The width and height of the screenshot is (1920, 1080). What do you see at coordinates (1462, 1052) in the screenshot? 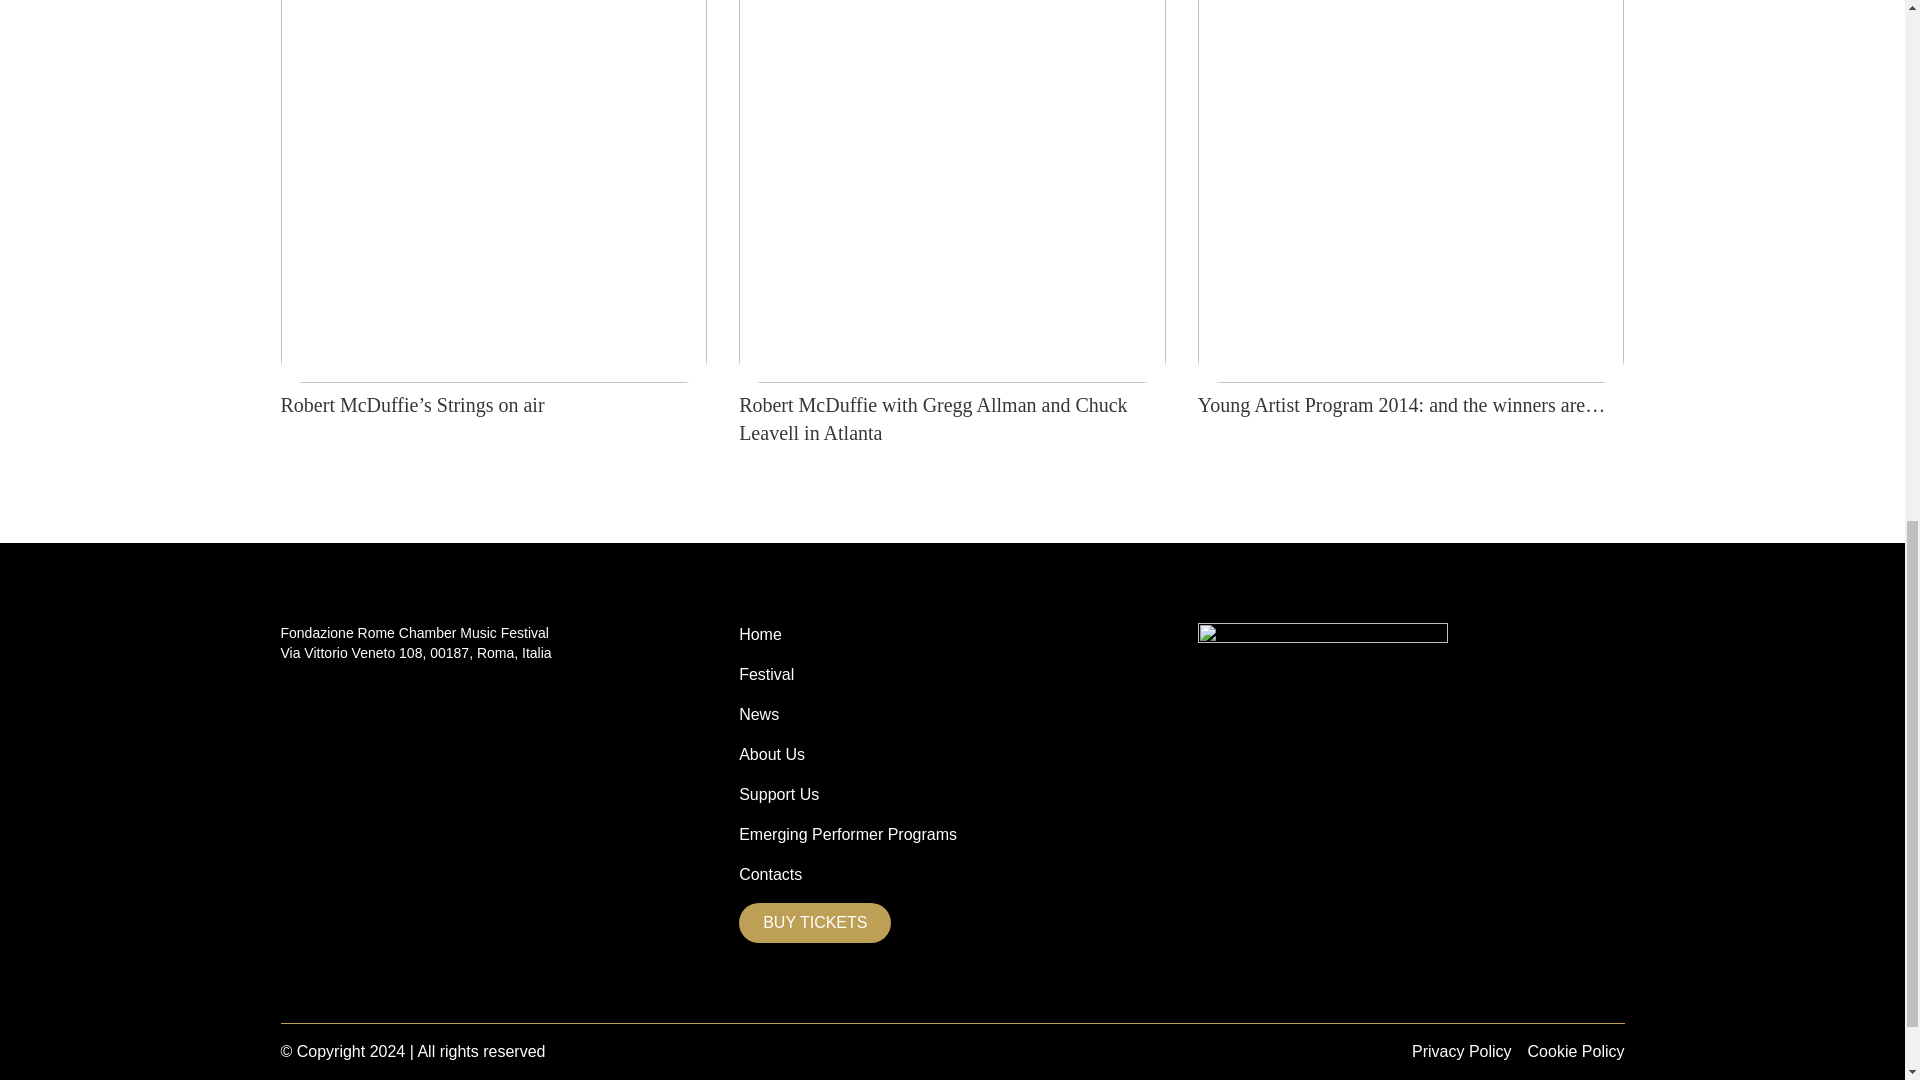
I see `Privacy Policy` at bounding box center [1462, 1052].